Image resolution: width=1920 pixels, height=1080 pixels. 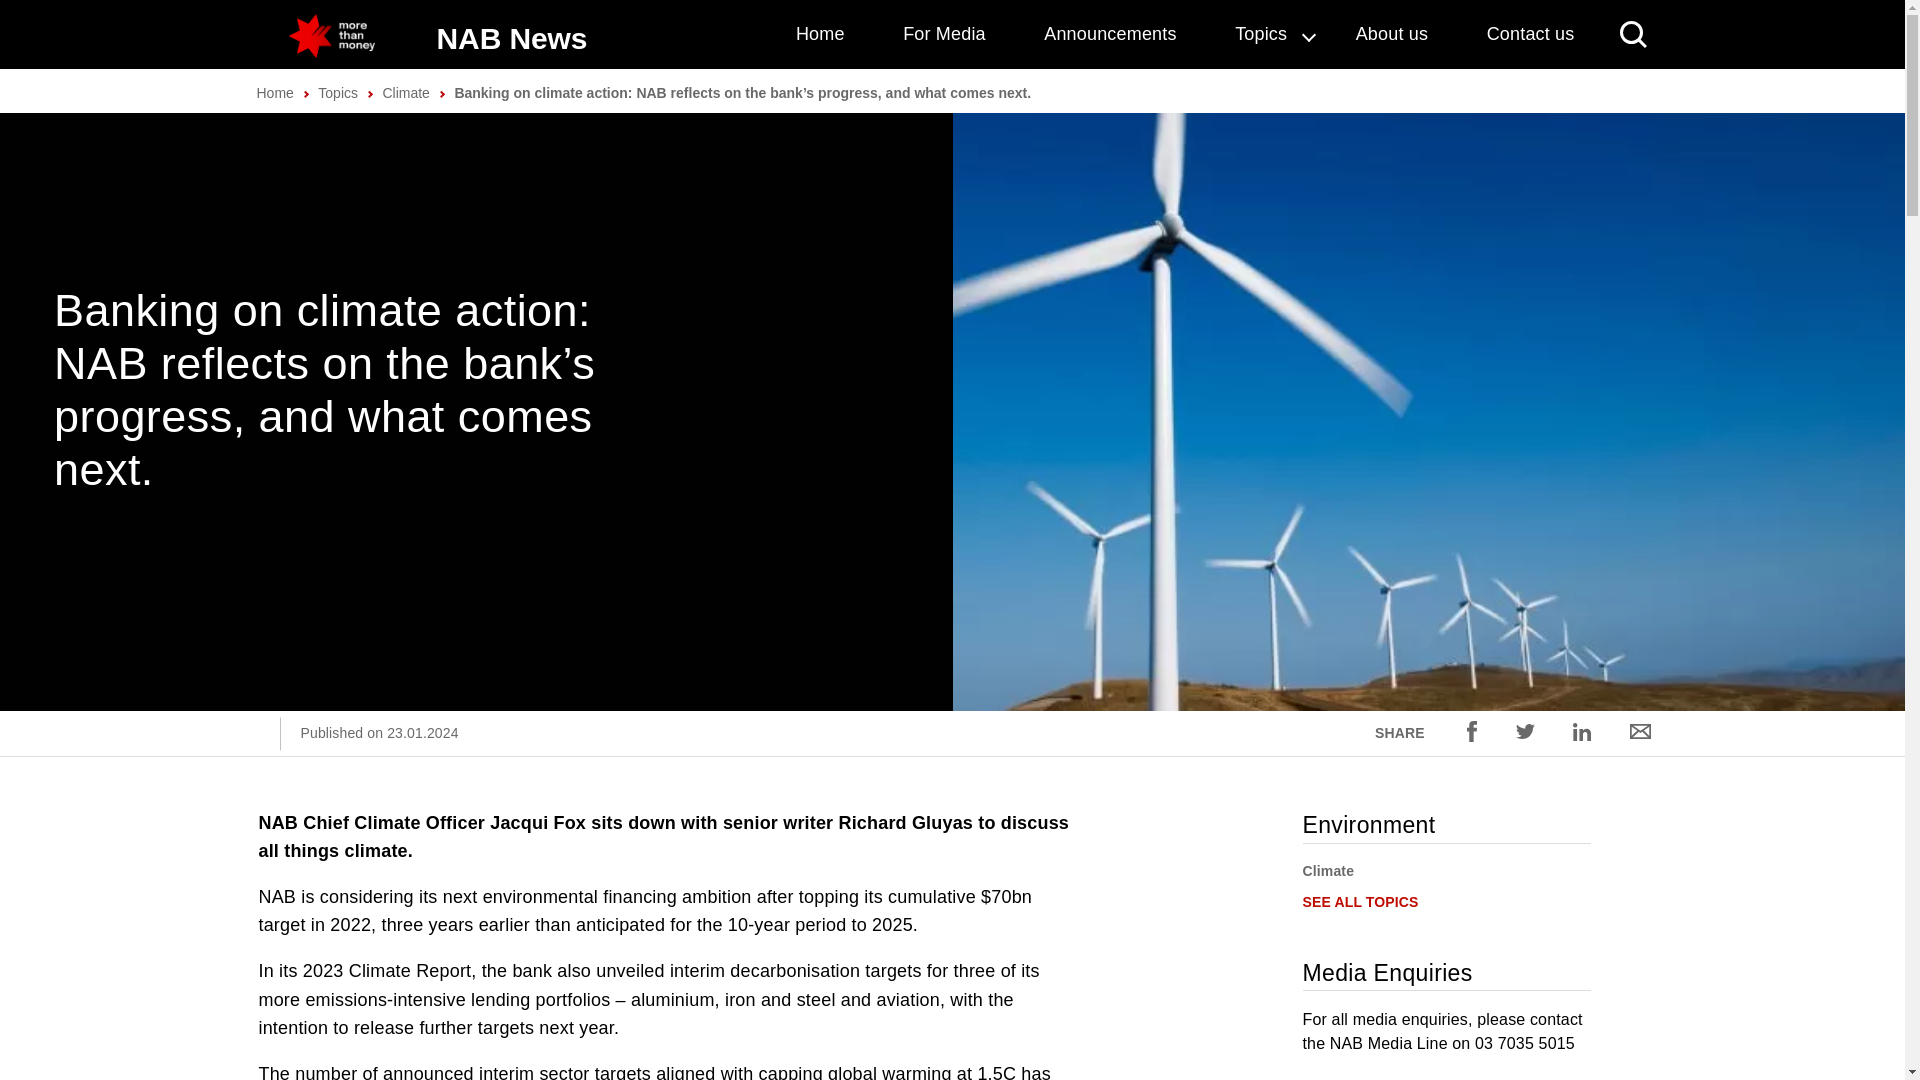 I want to click on Home, so click(x=274, y=93).